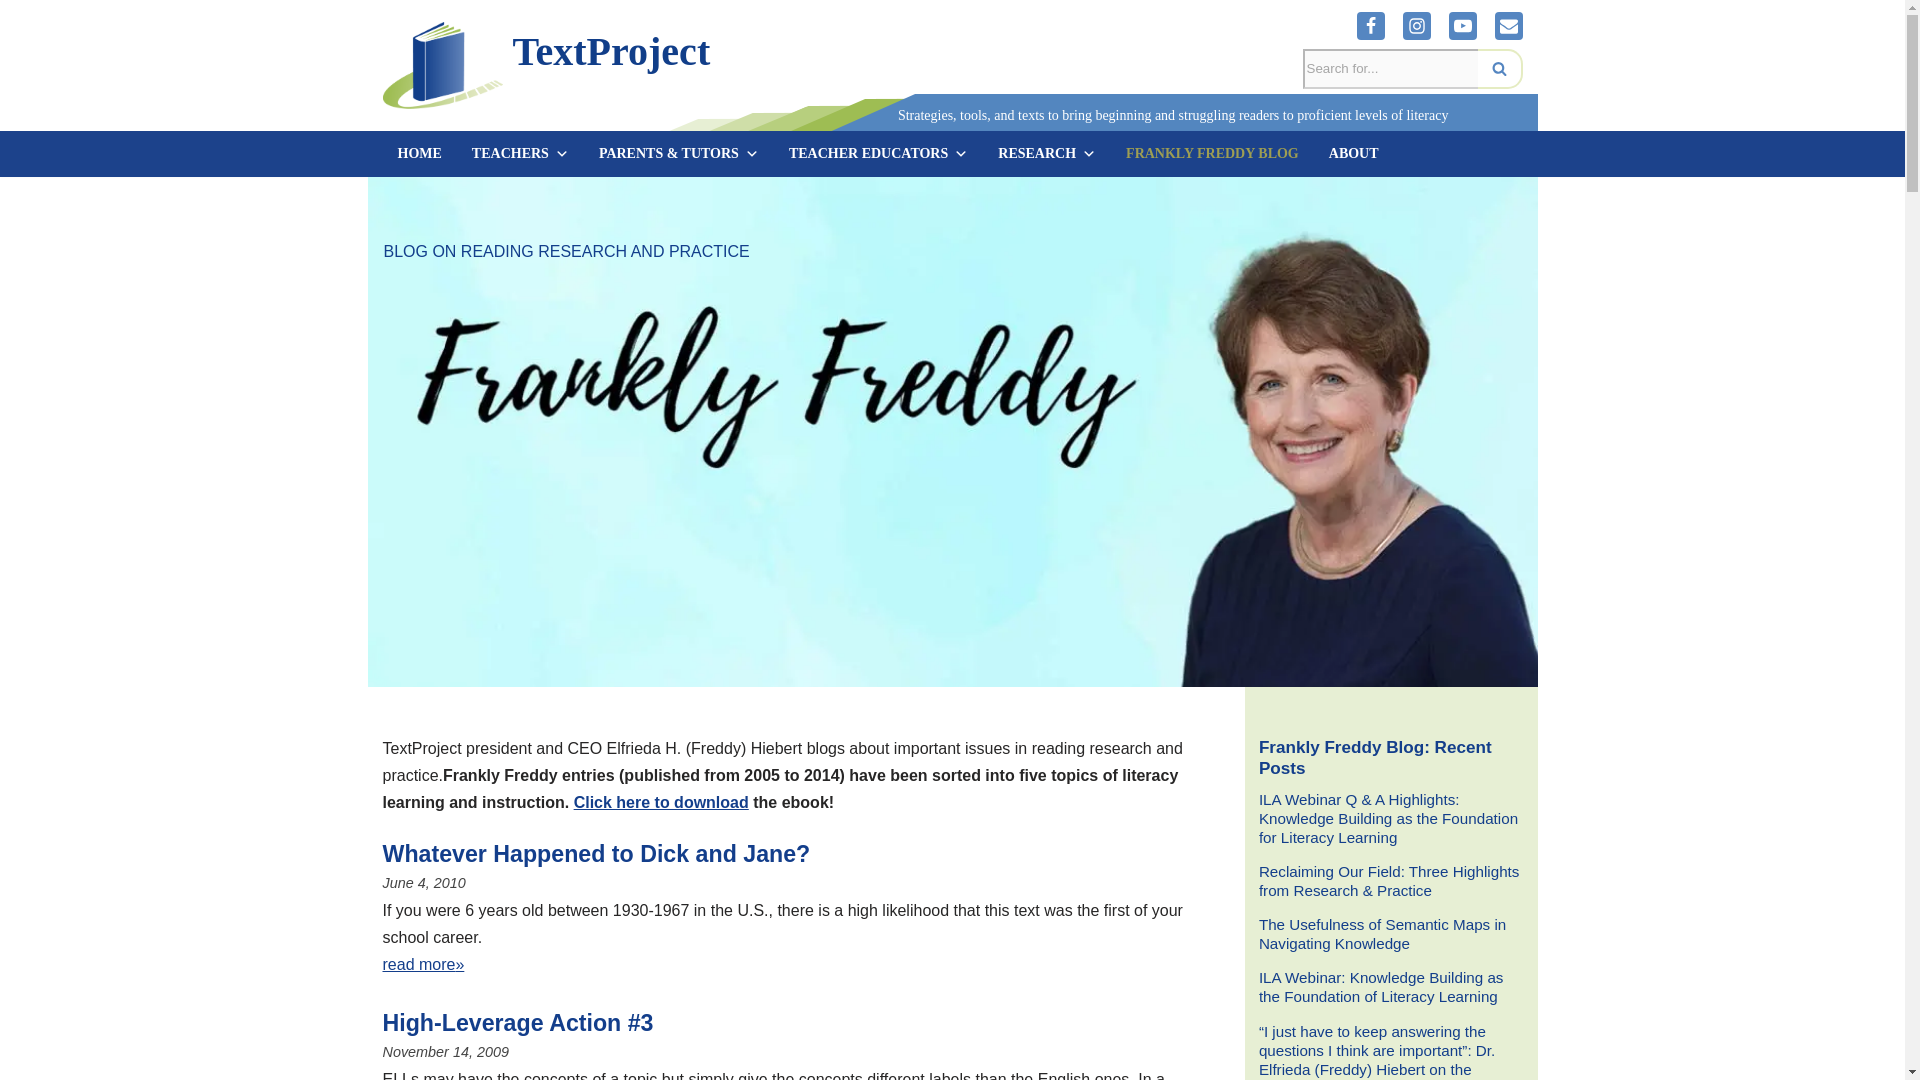  What do you see at coordinates (1370, 25) in the screenshot?
I see `Facebook` at bounding box center [1370, 25].